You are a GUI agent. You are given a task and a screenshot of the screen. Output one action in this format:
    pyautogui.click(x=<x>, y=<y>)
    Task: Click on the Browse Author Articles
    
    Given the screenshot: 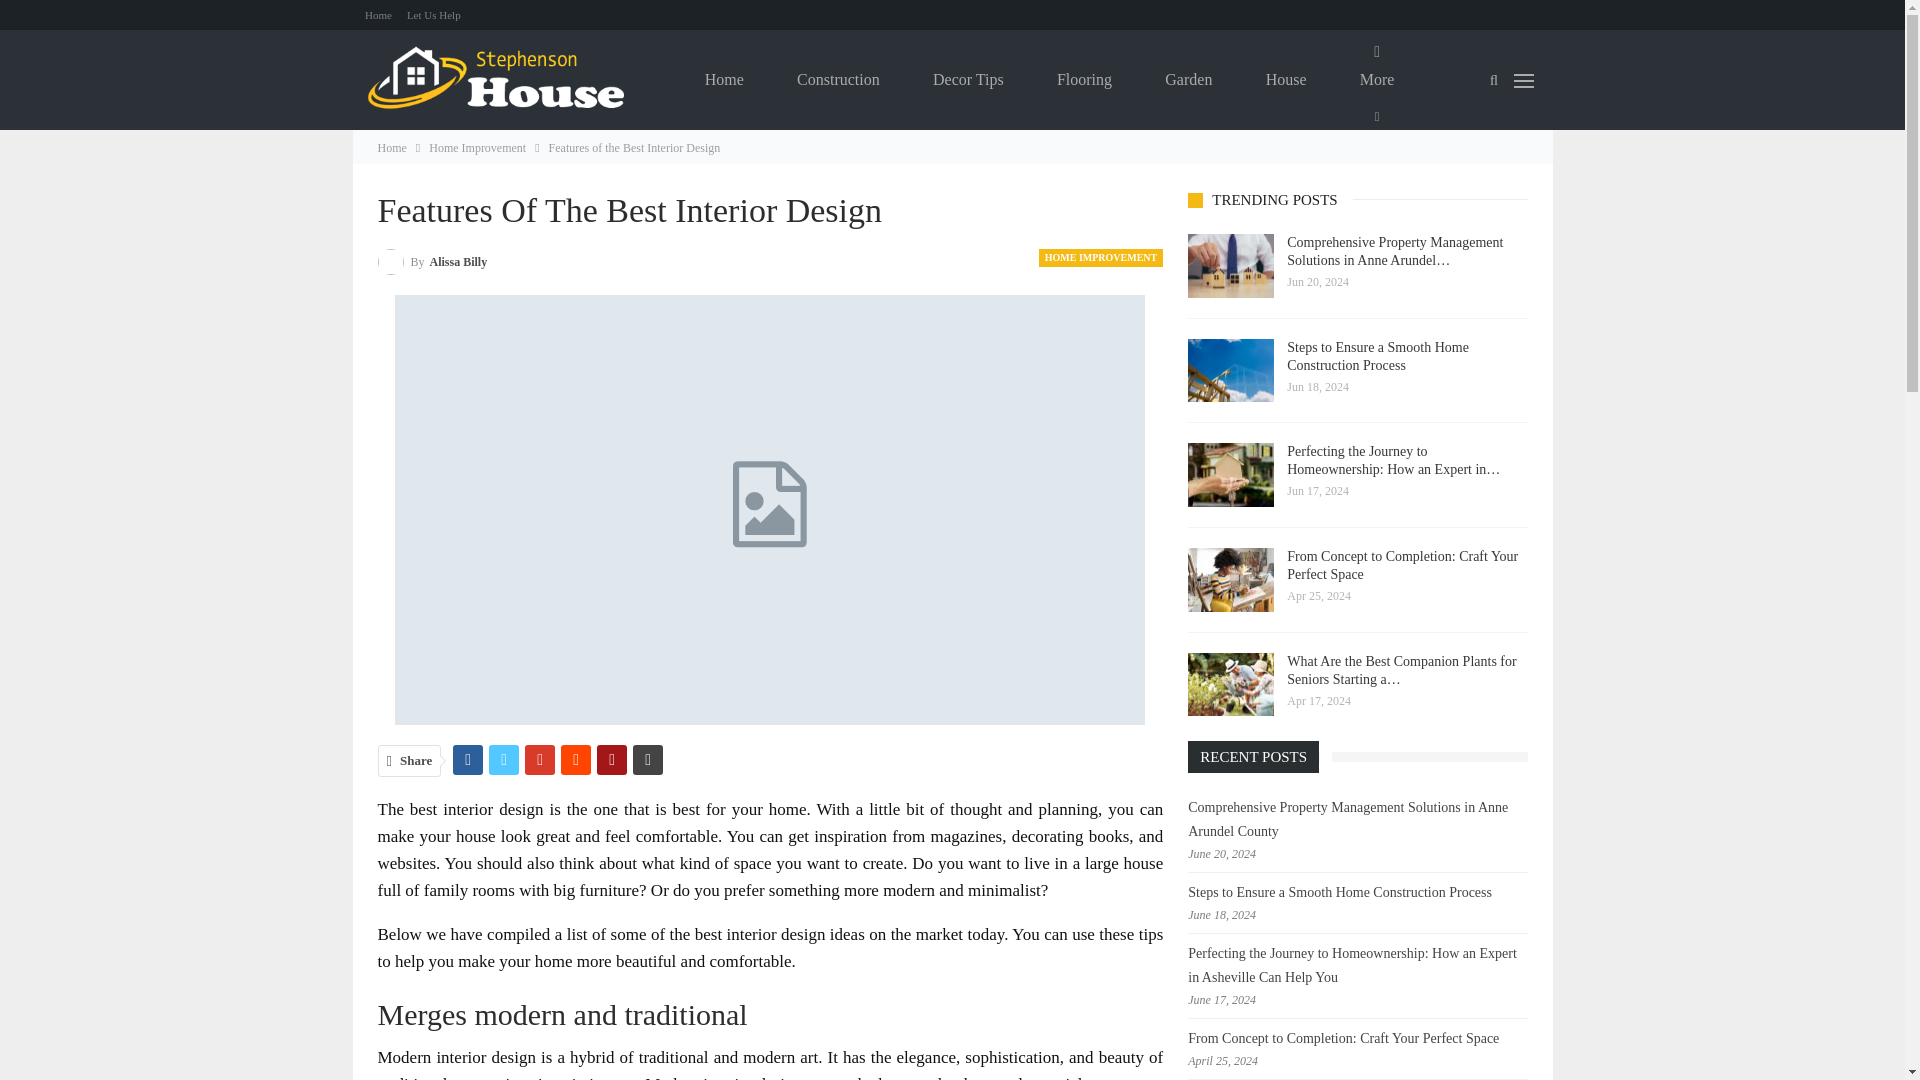 What is the action you would take?
    pyautogui.click(x=432, y=262)
    